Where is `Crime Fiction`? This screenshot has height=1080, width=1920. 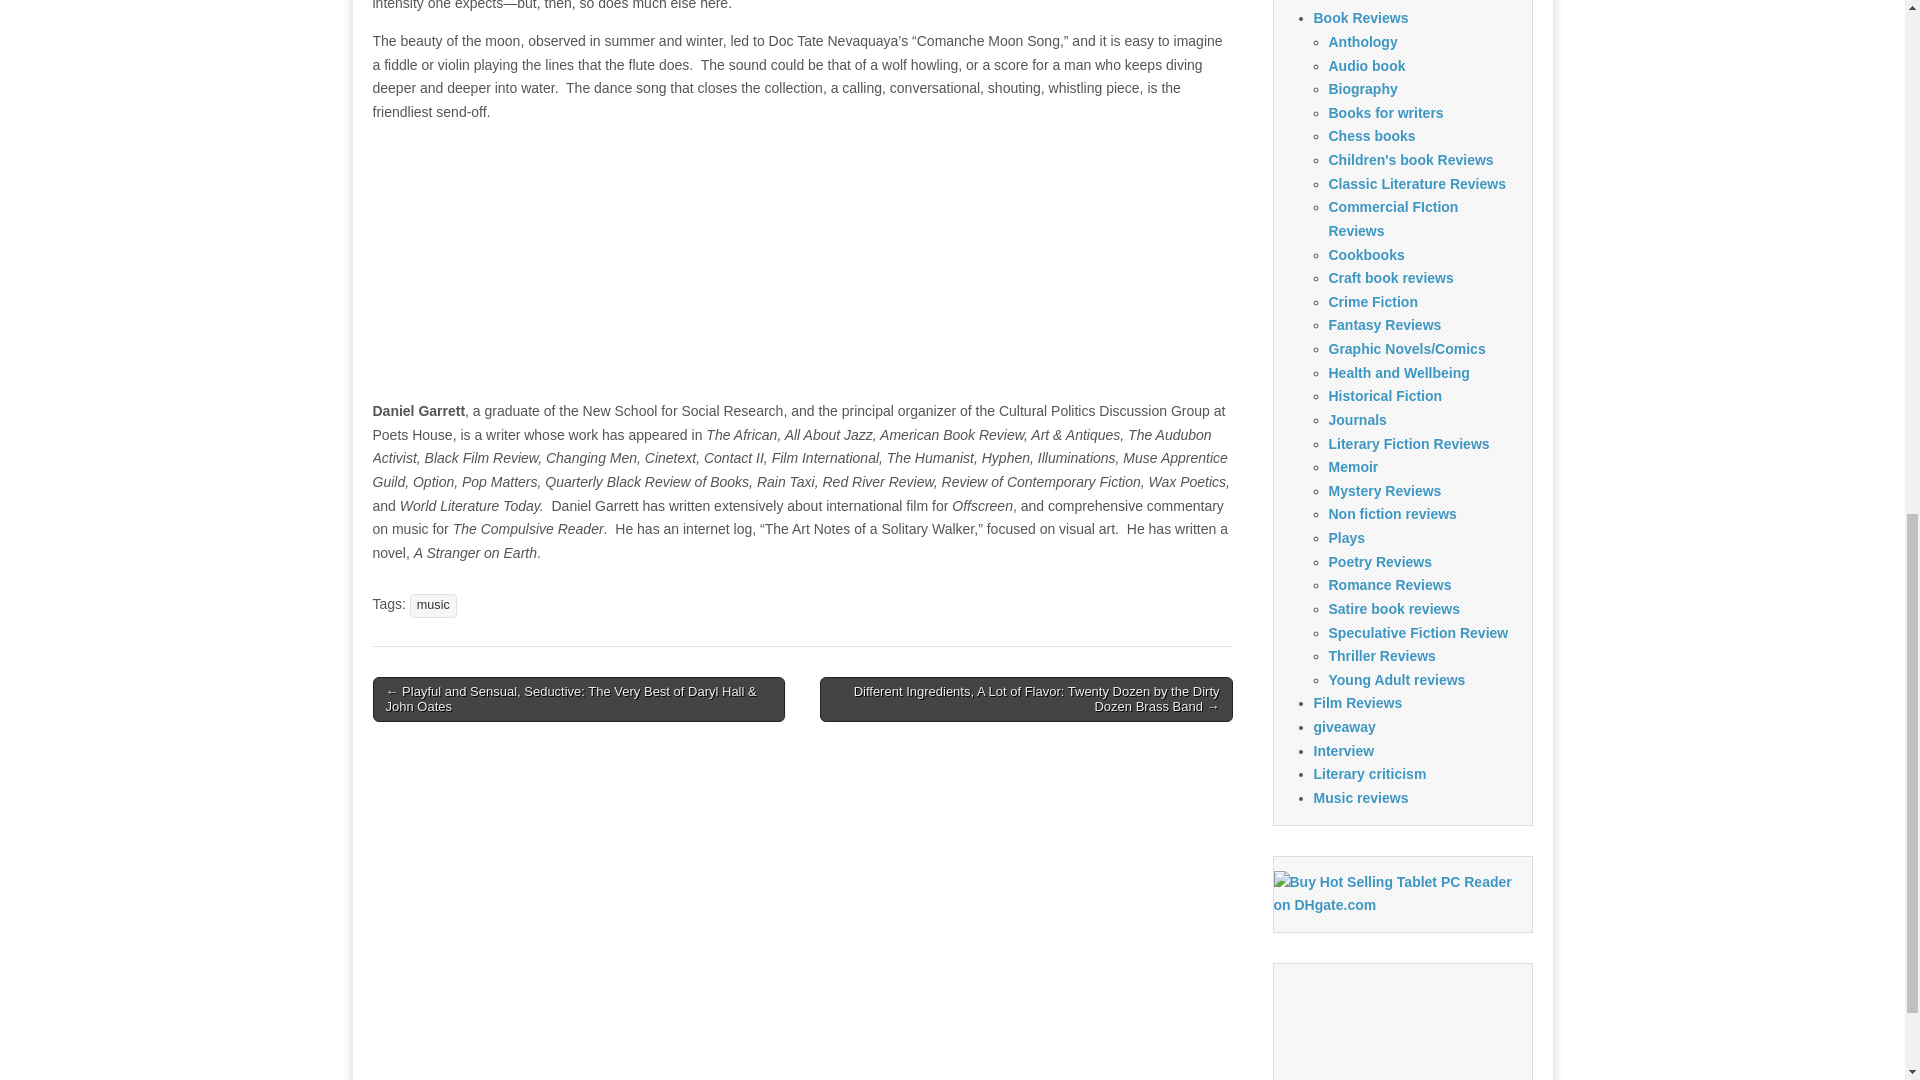
Crime Fiction is located at coordinates (1372, 301).